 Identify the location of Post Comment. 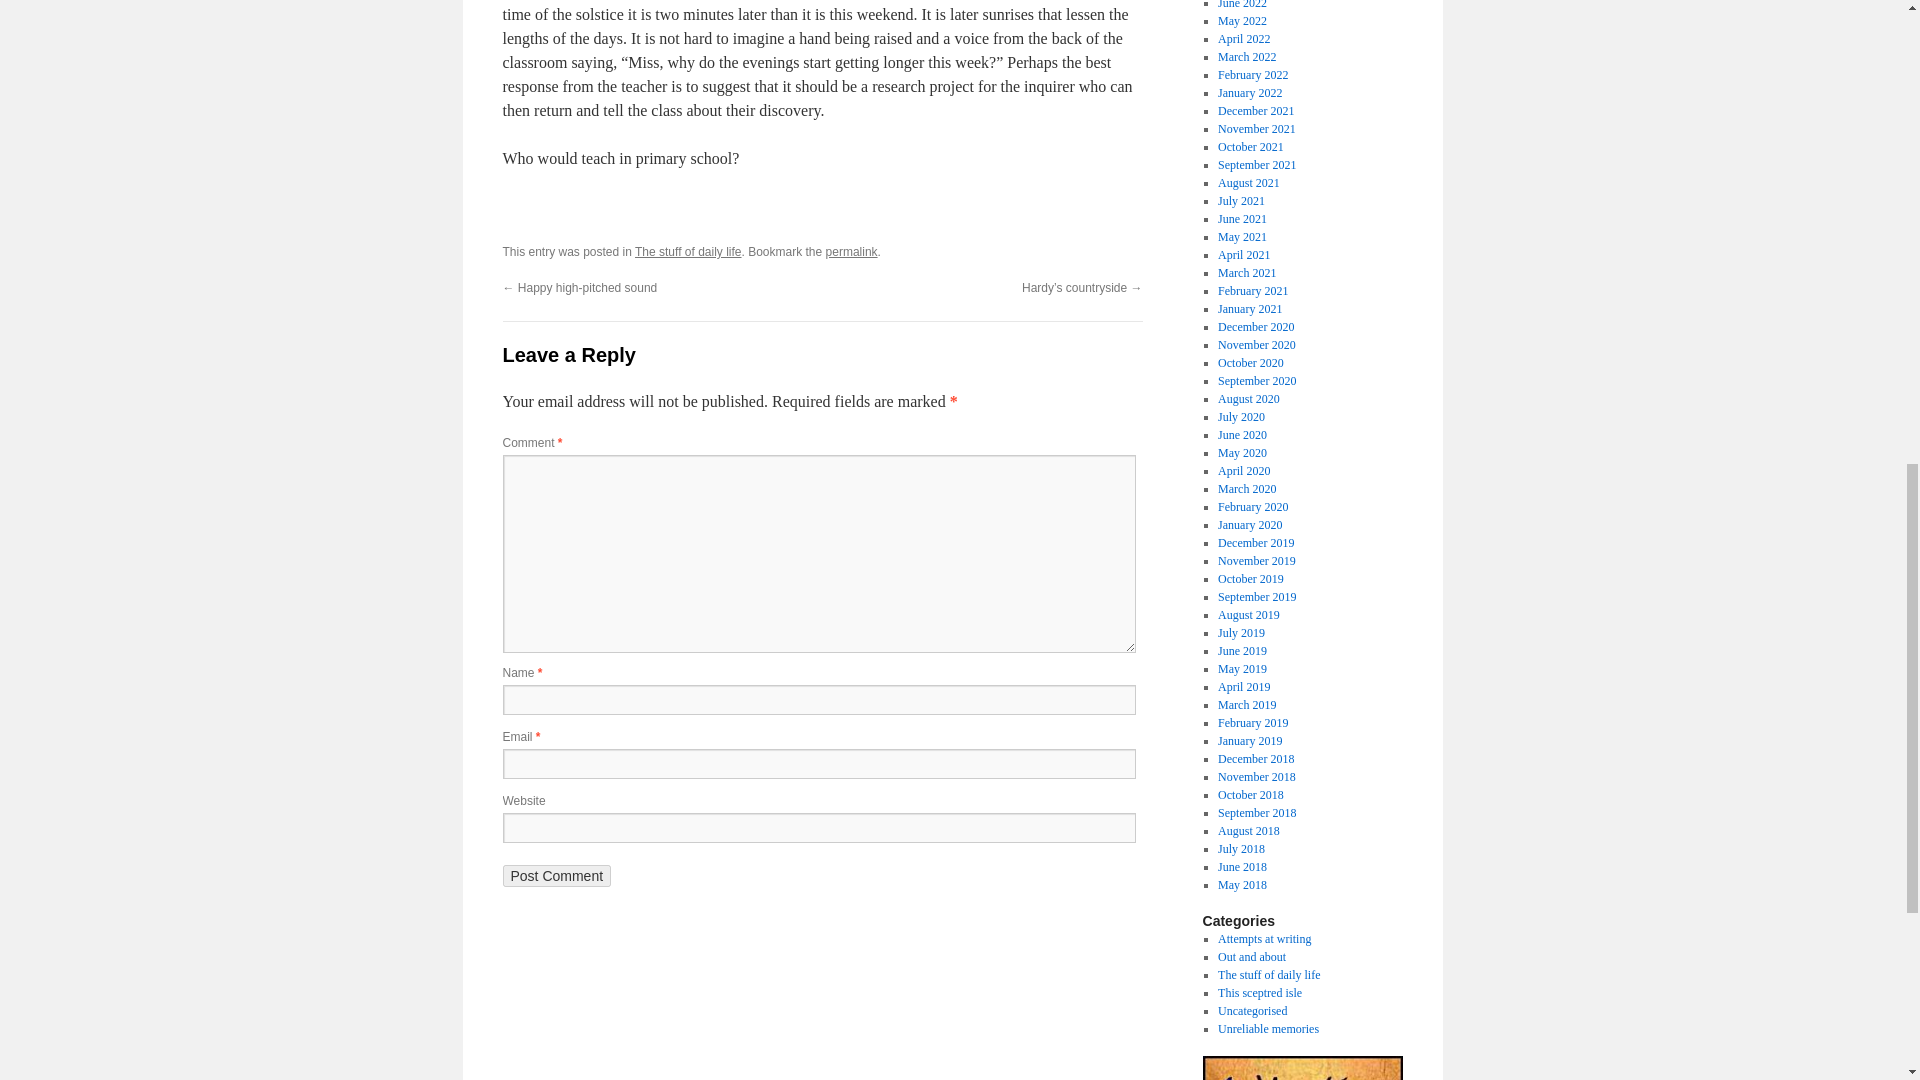
(556, 876).